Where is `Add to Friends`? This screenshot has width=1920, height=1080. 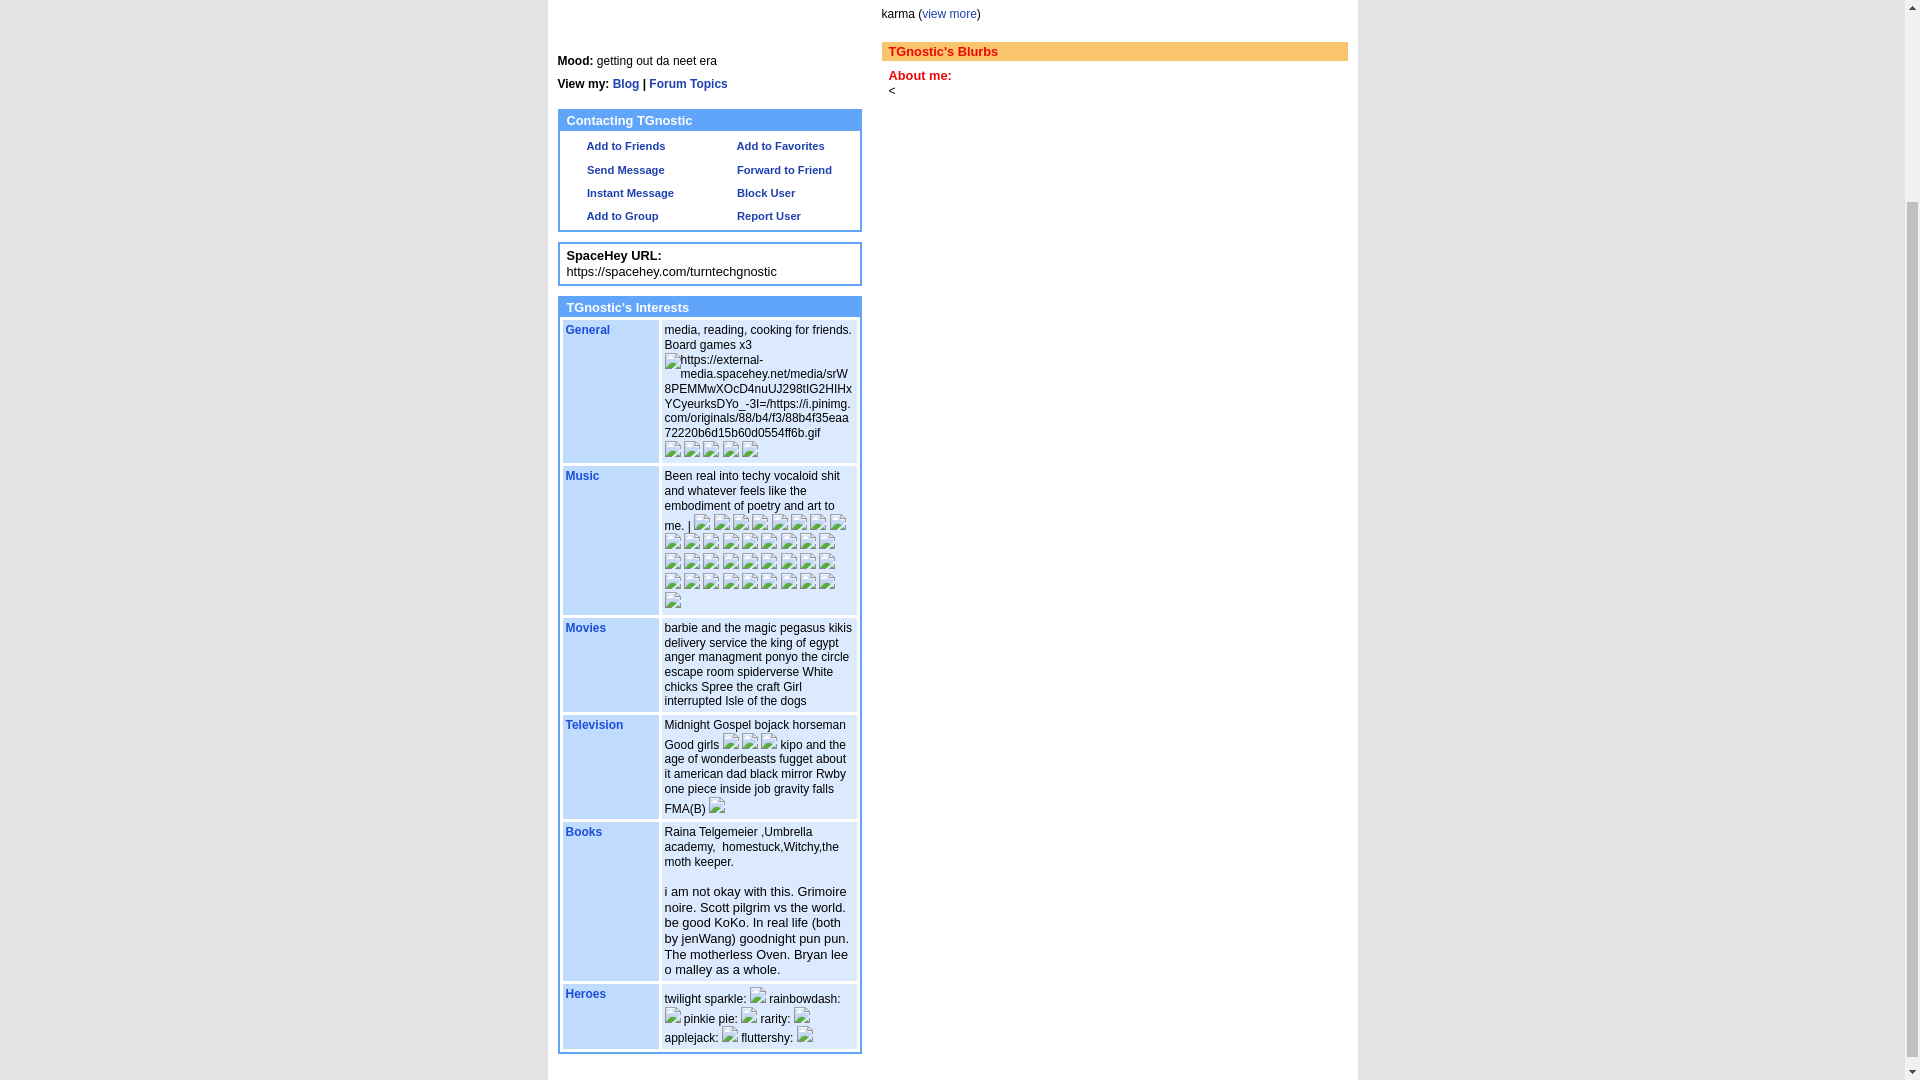
Add to Friends is located at coordinates (615, 146).